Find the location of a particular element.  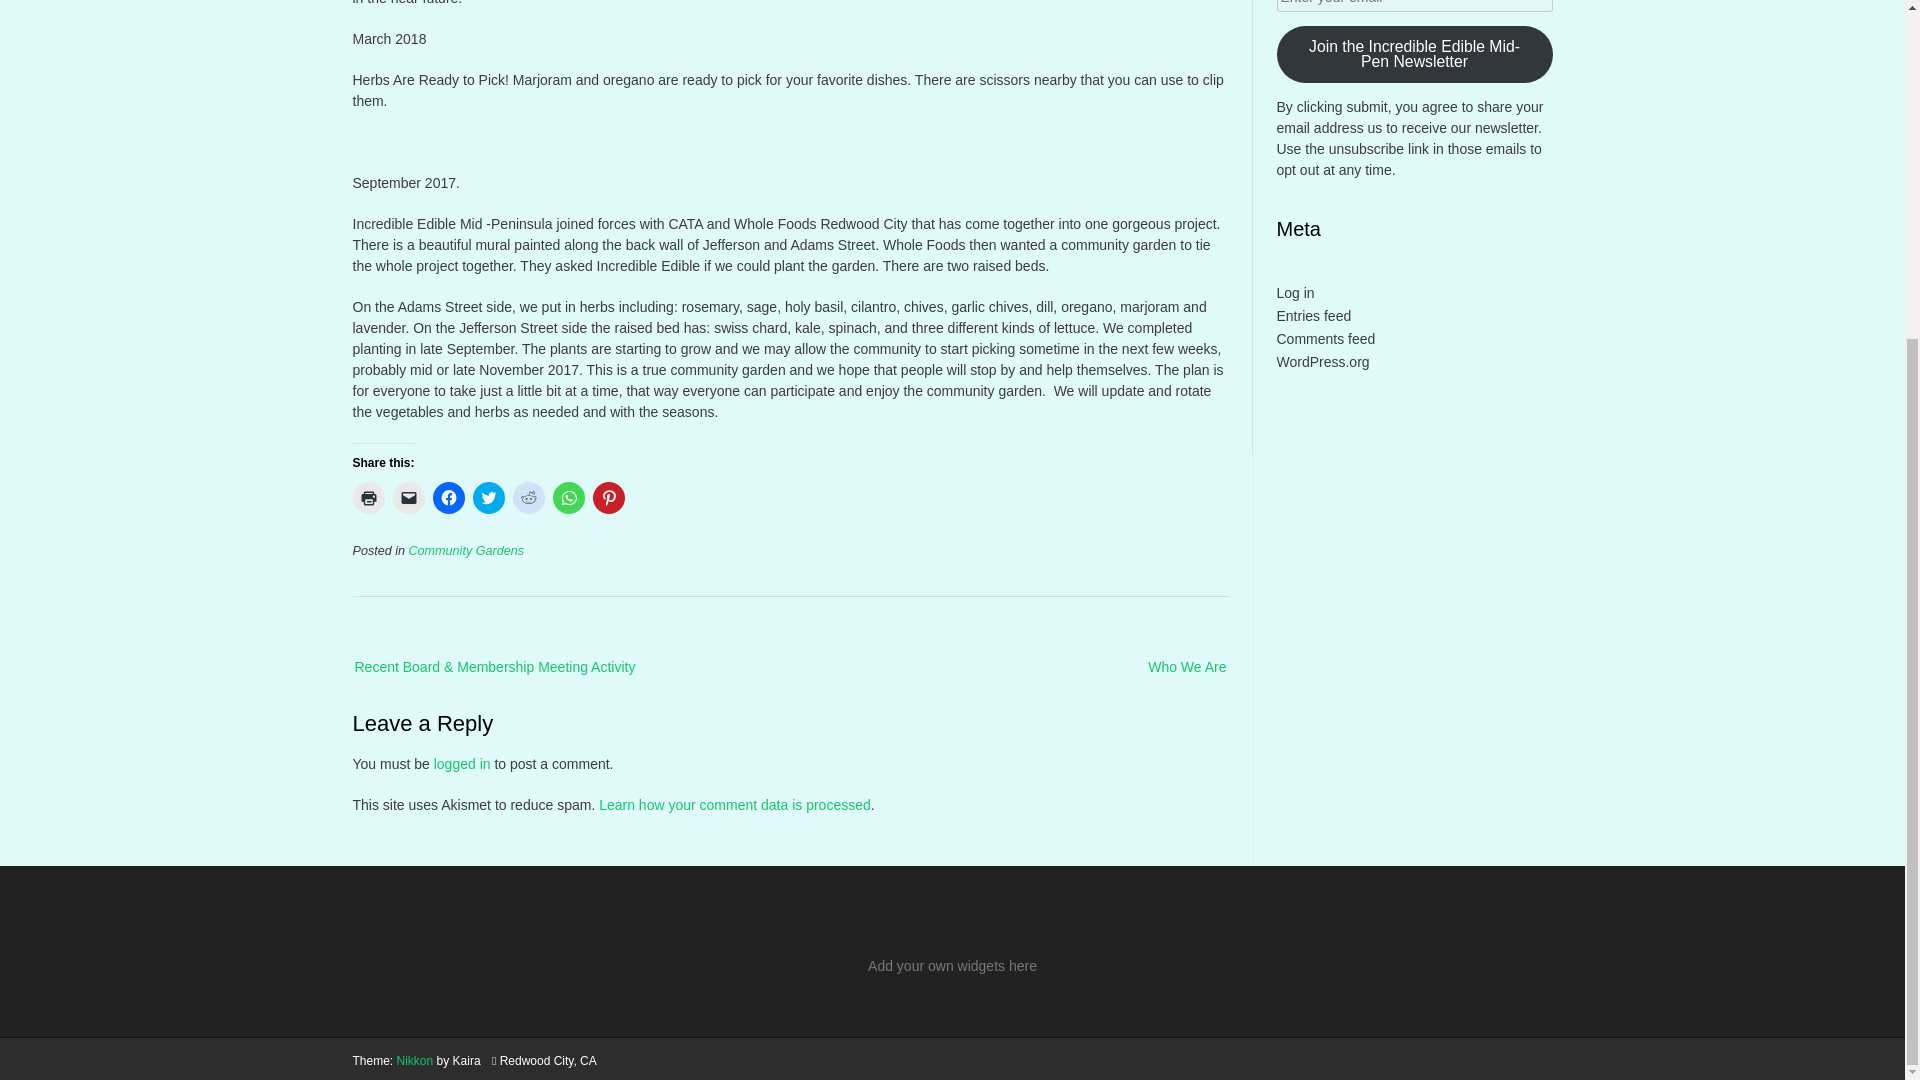

Click to email a link to a friend is located at coordinates (408, 498).